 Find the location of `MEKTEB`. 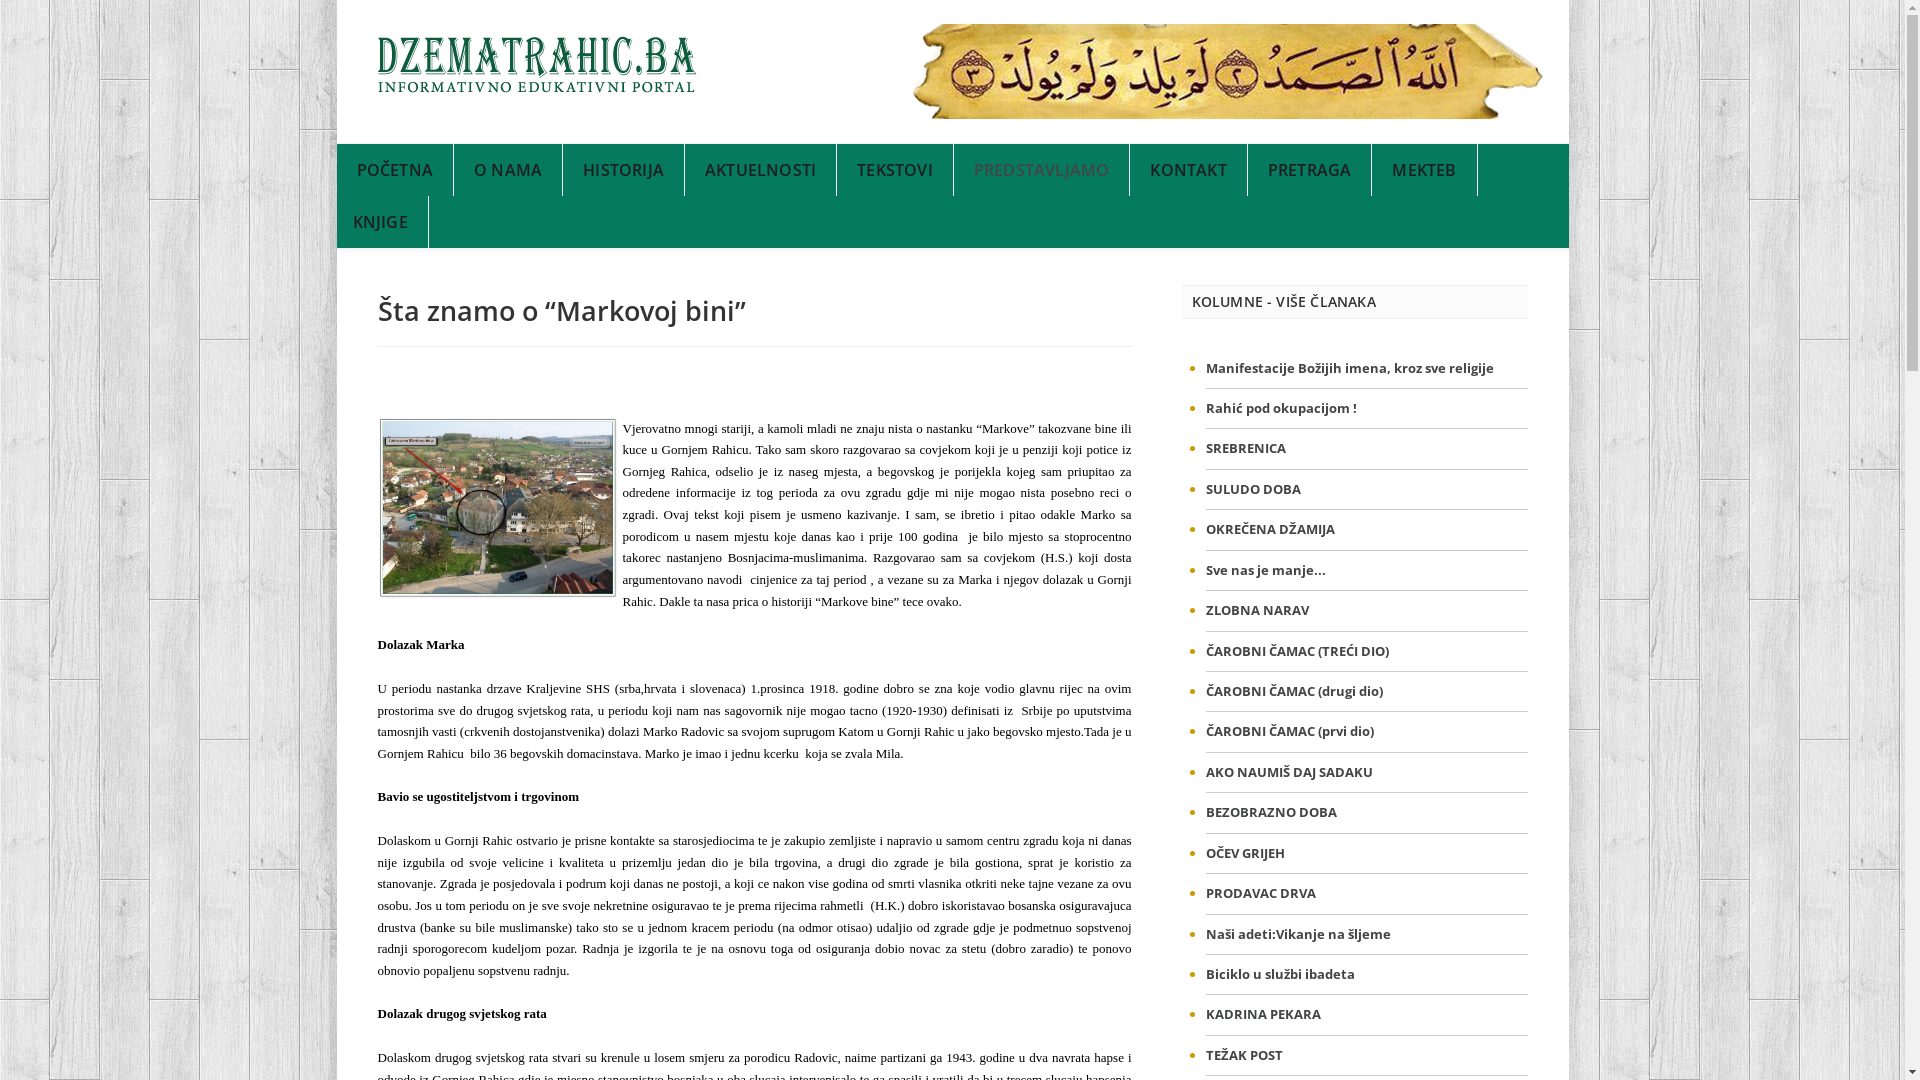

MEKTEB is located at coordinates (1424, 170).